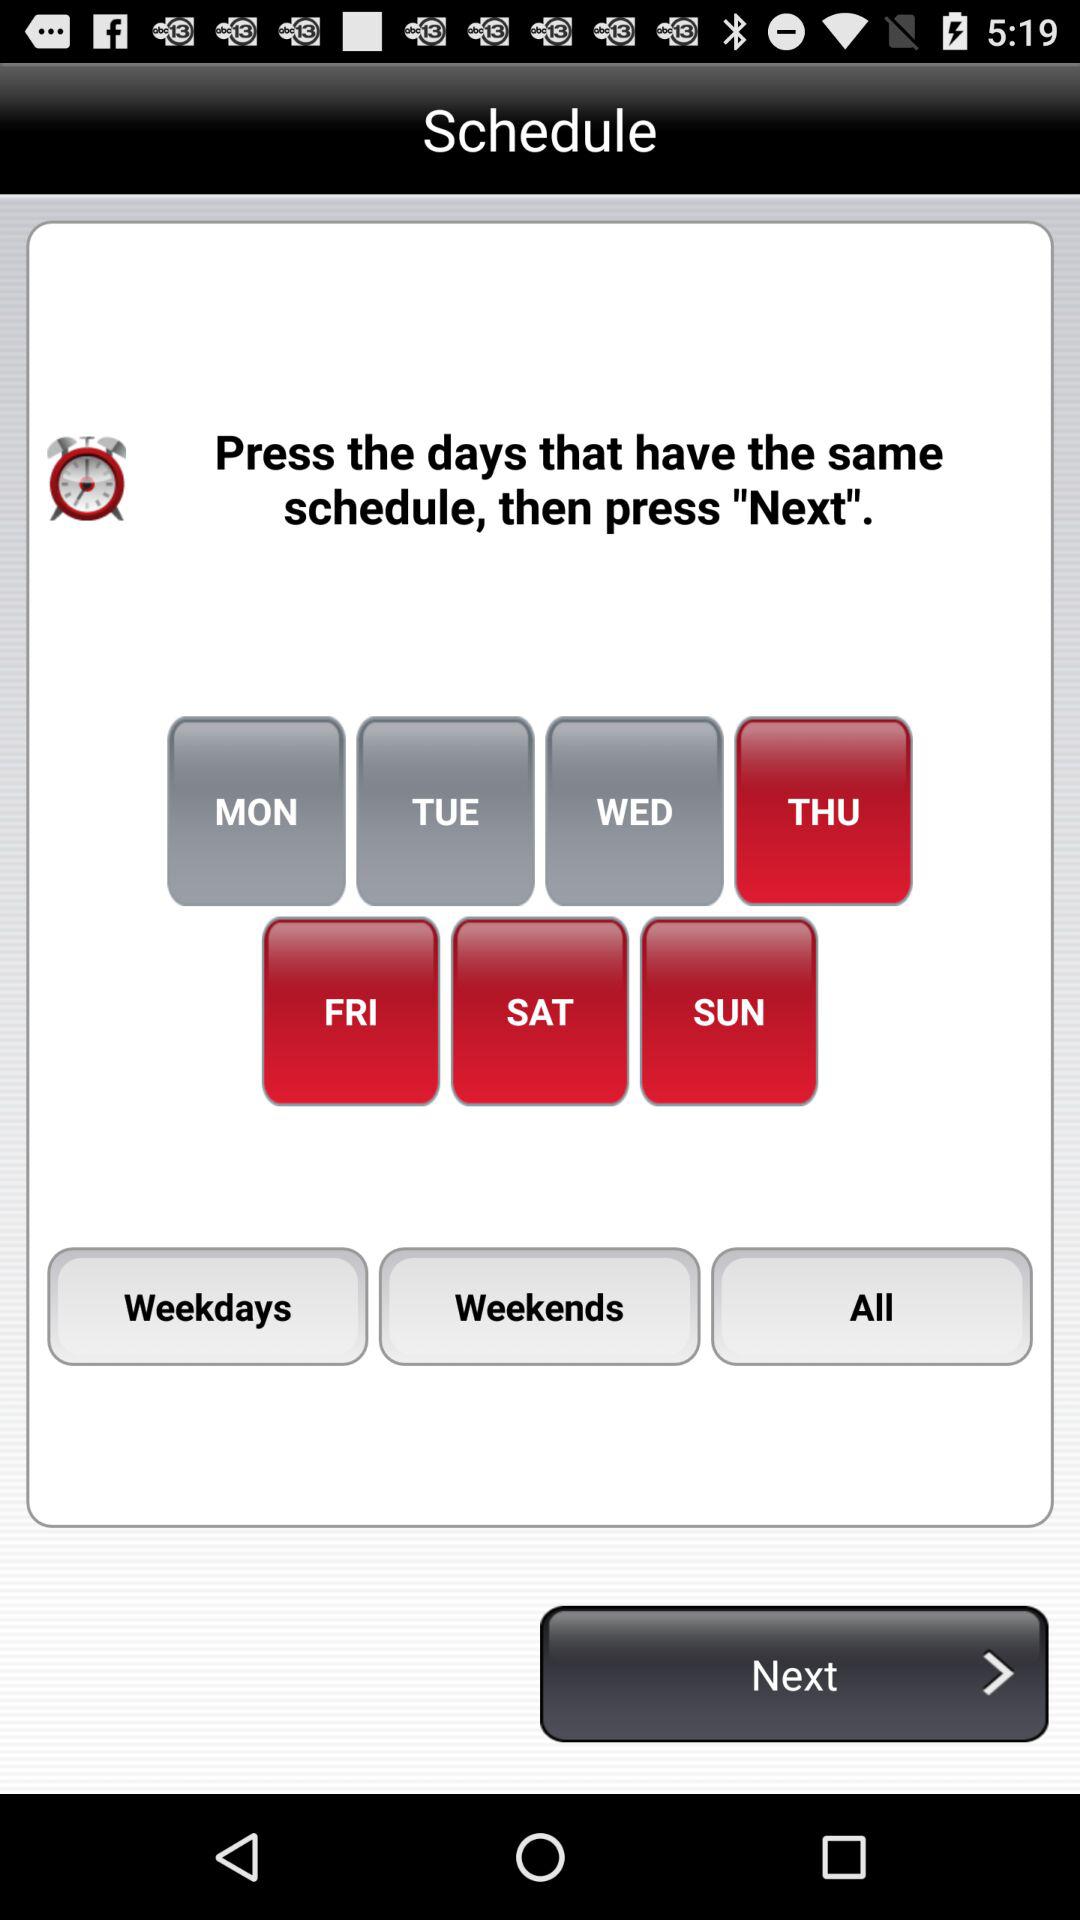 The width and height of the screenshot is (1080, 1920). I want to click on choose item to the left of the wed item, so click(445, 811).